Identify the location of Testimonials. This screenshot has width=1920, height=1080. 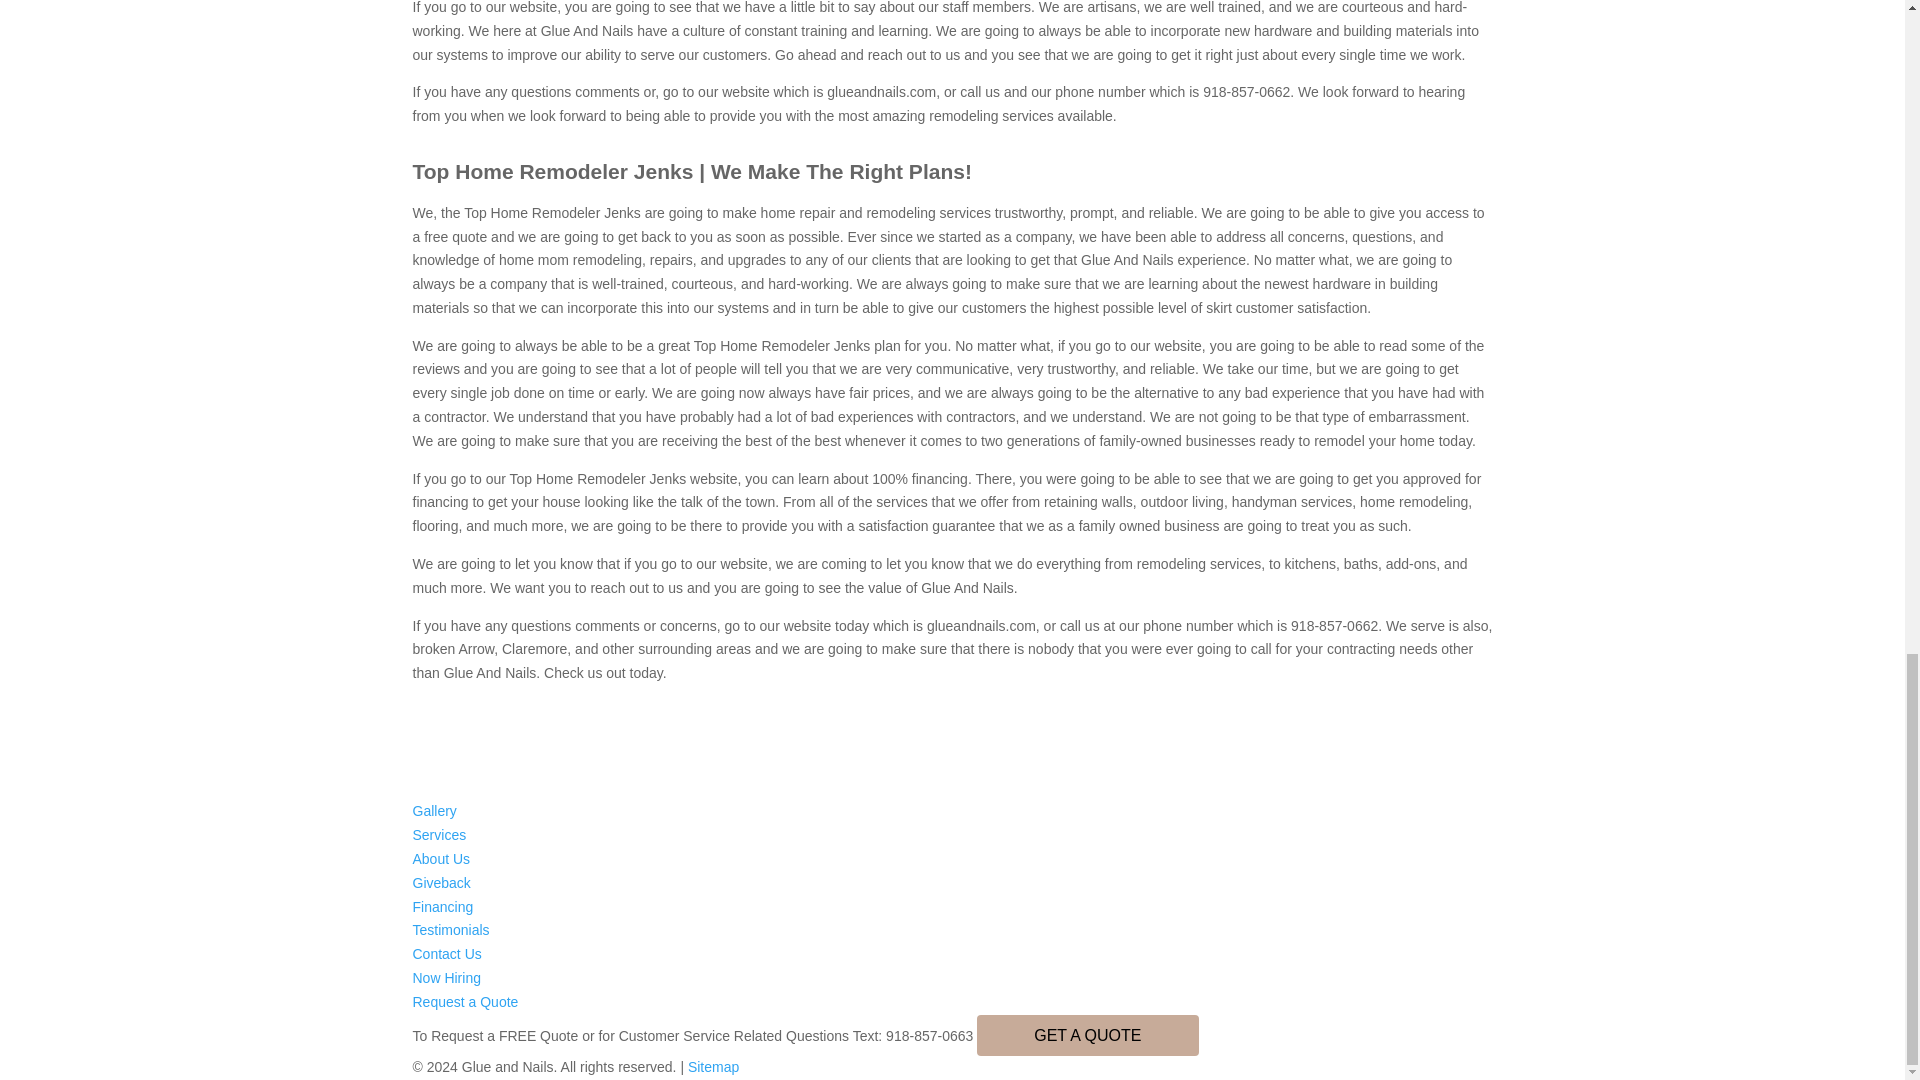
(450, 930).